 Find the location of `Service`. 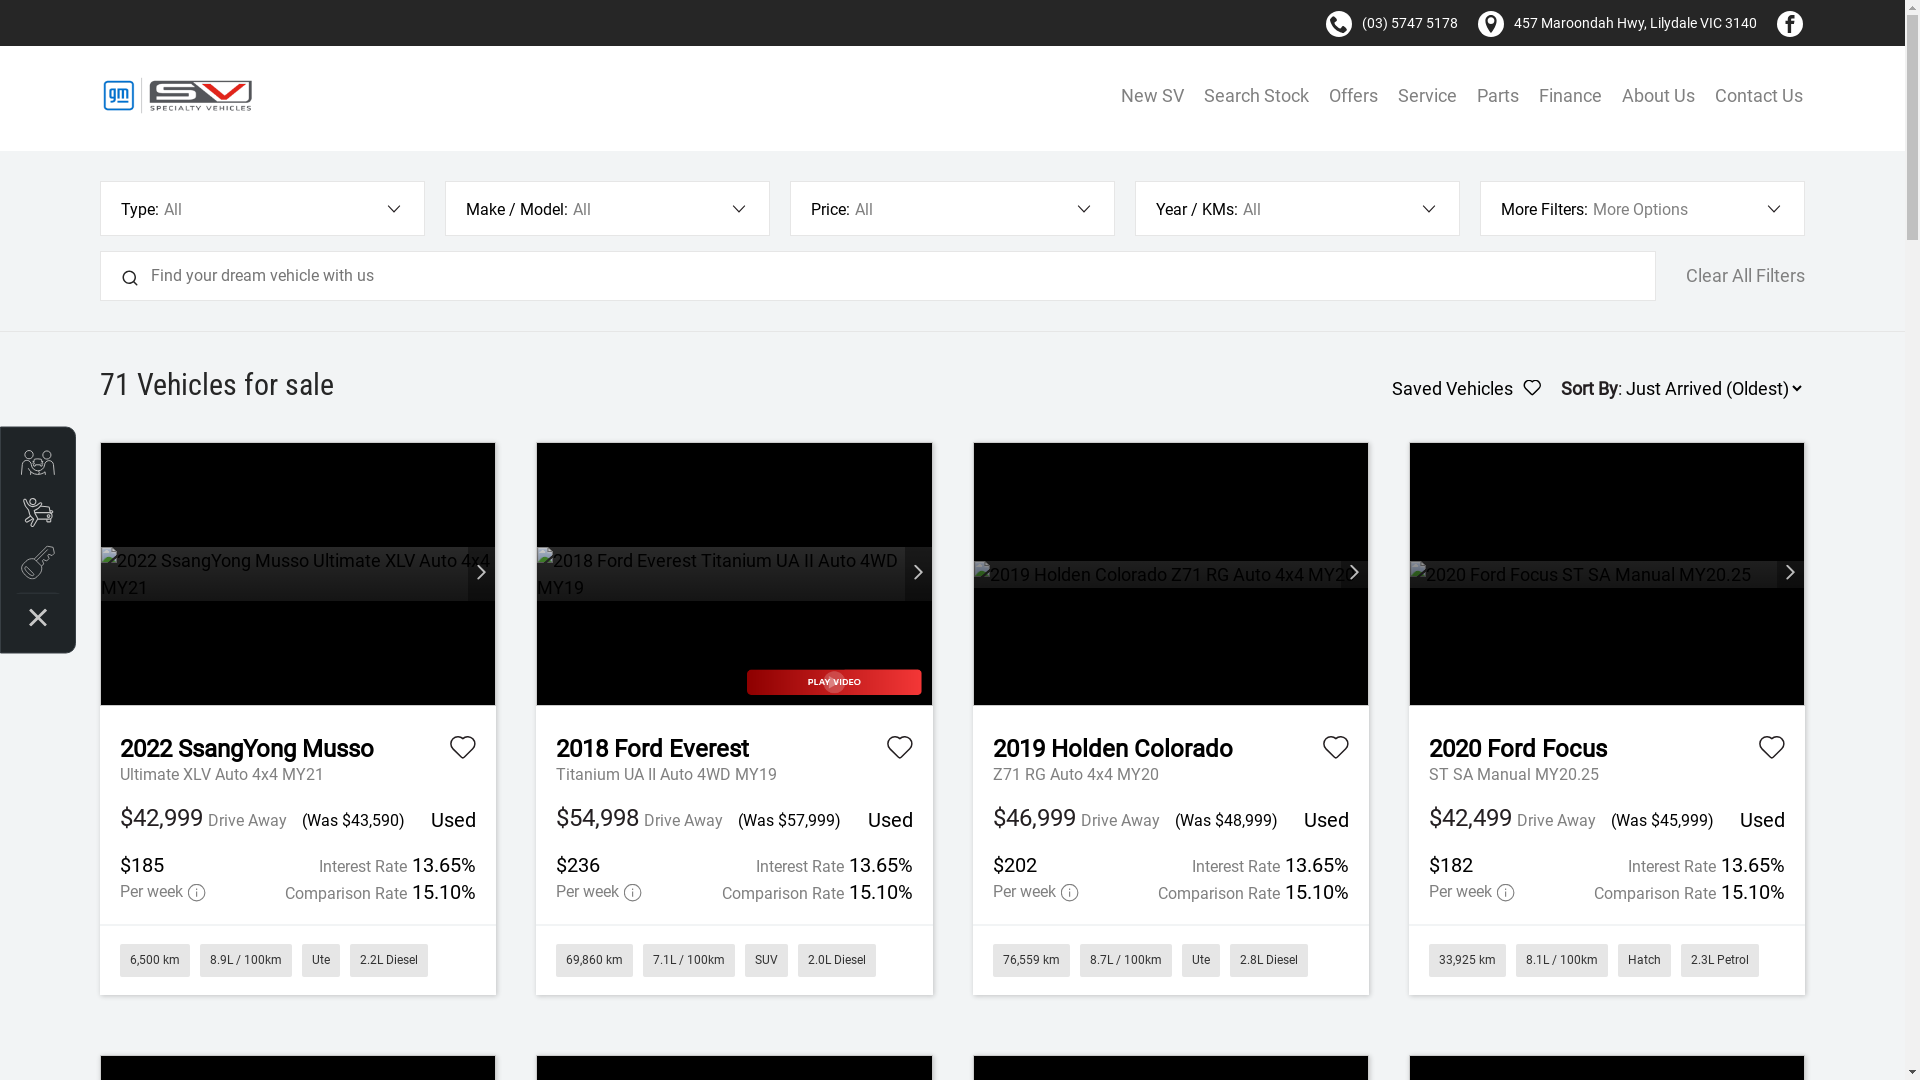

Service is located at coordinates (1428, 96).